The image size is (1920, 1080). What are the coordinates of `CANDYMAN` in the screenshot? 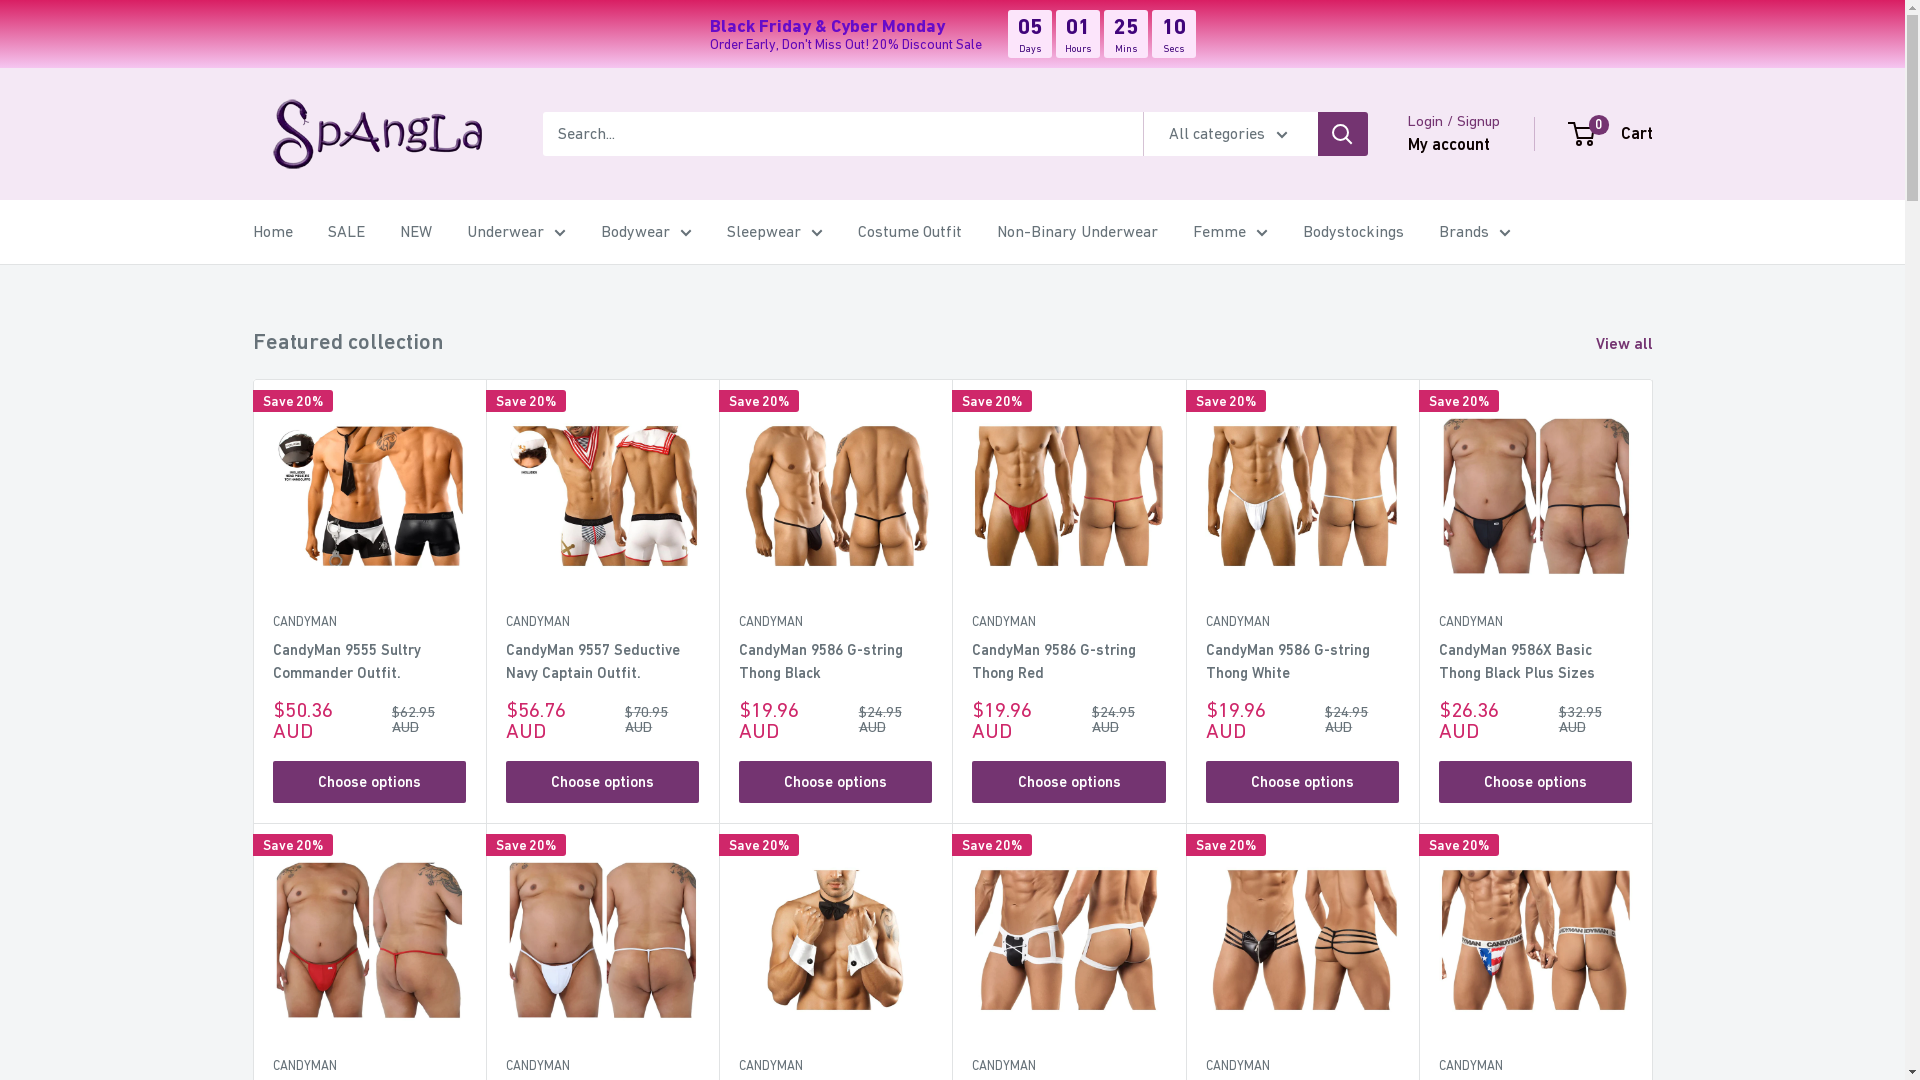 It's located at (1068, 1066).